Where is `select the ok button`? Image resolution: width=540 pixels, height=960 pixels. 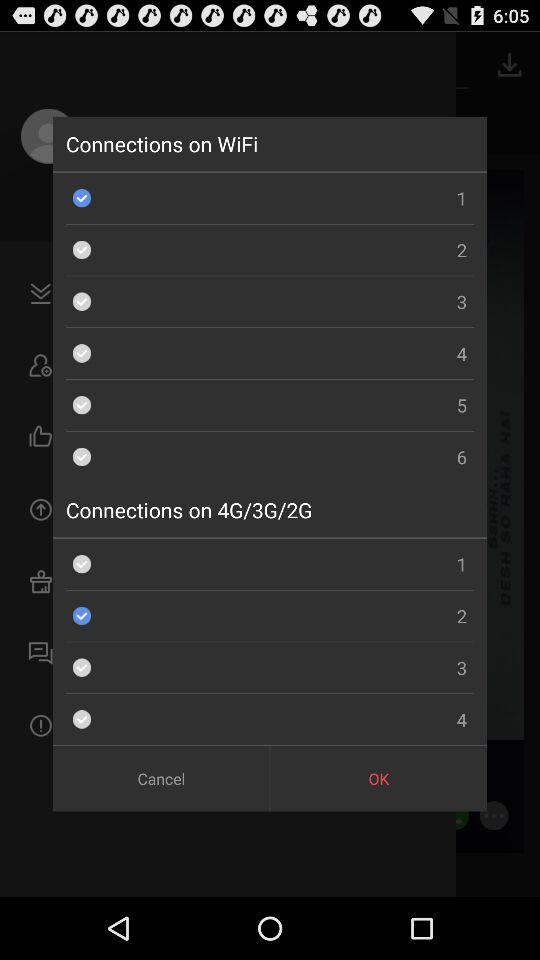 select the ok button is located at coordinates (378, 778).